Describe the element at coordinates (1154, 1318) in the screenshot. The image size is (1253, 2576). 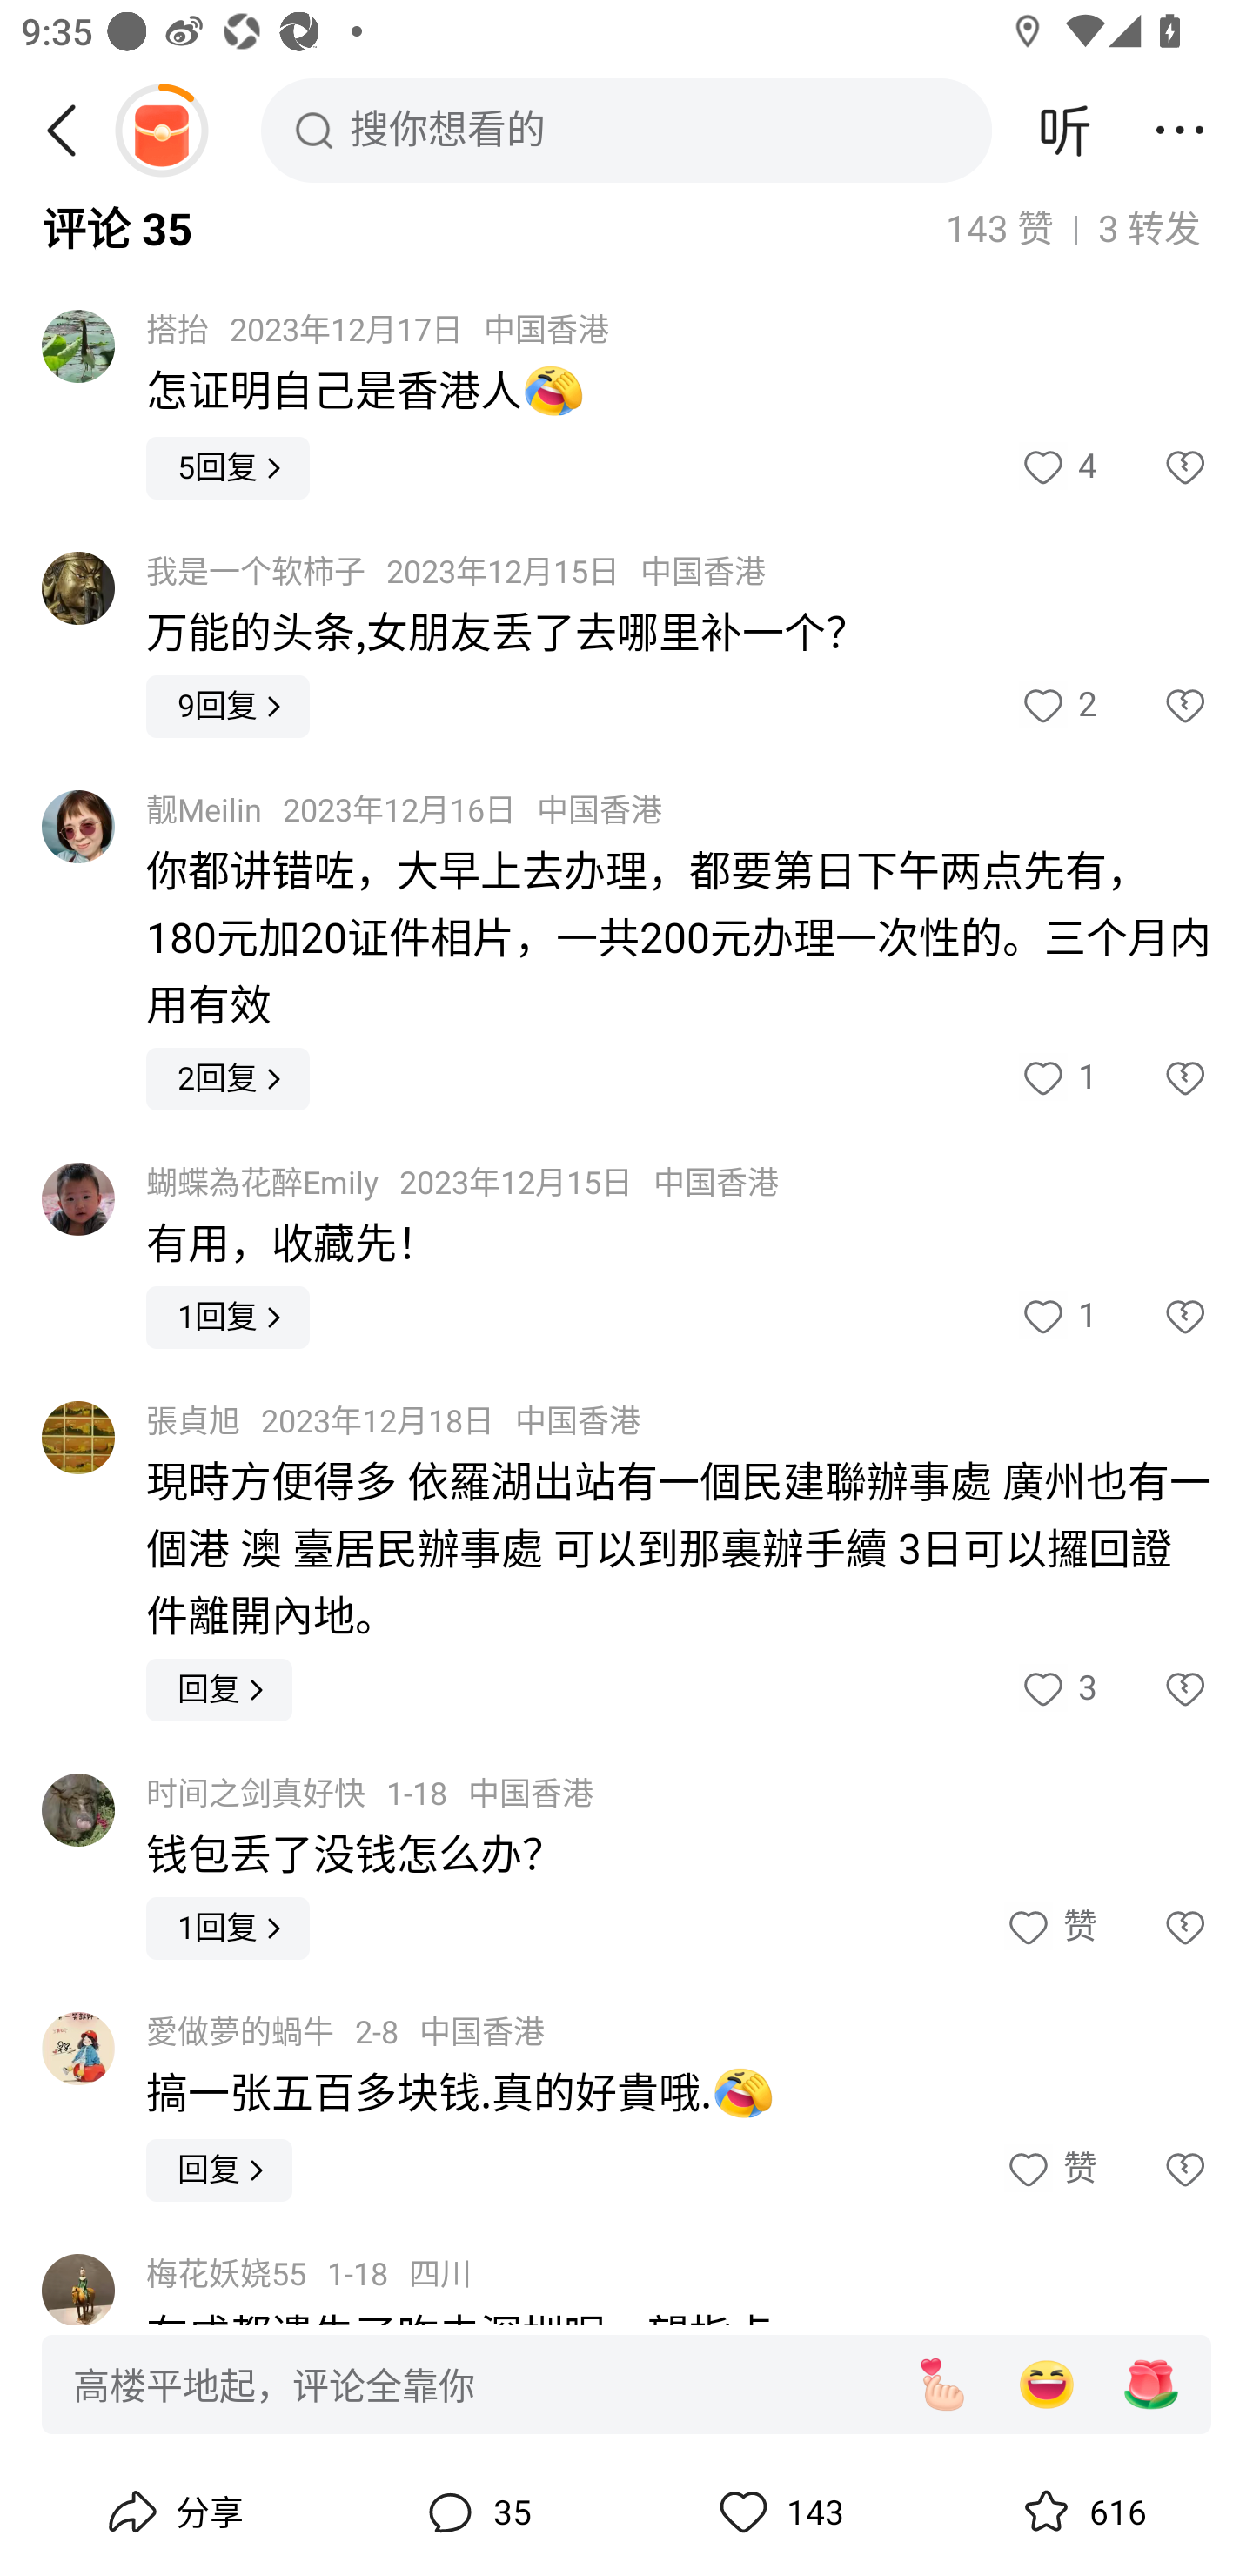
I see `踩` at that location.